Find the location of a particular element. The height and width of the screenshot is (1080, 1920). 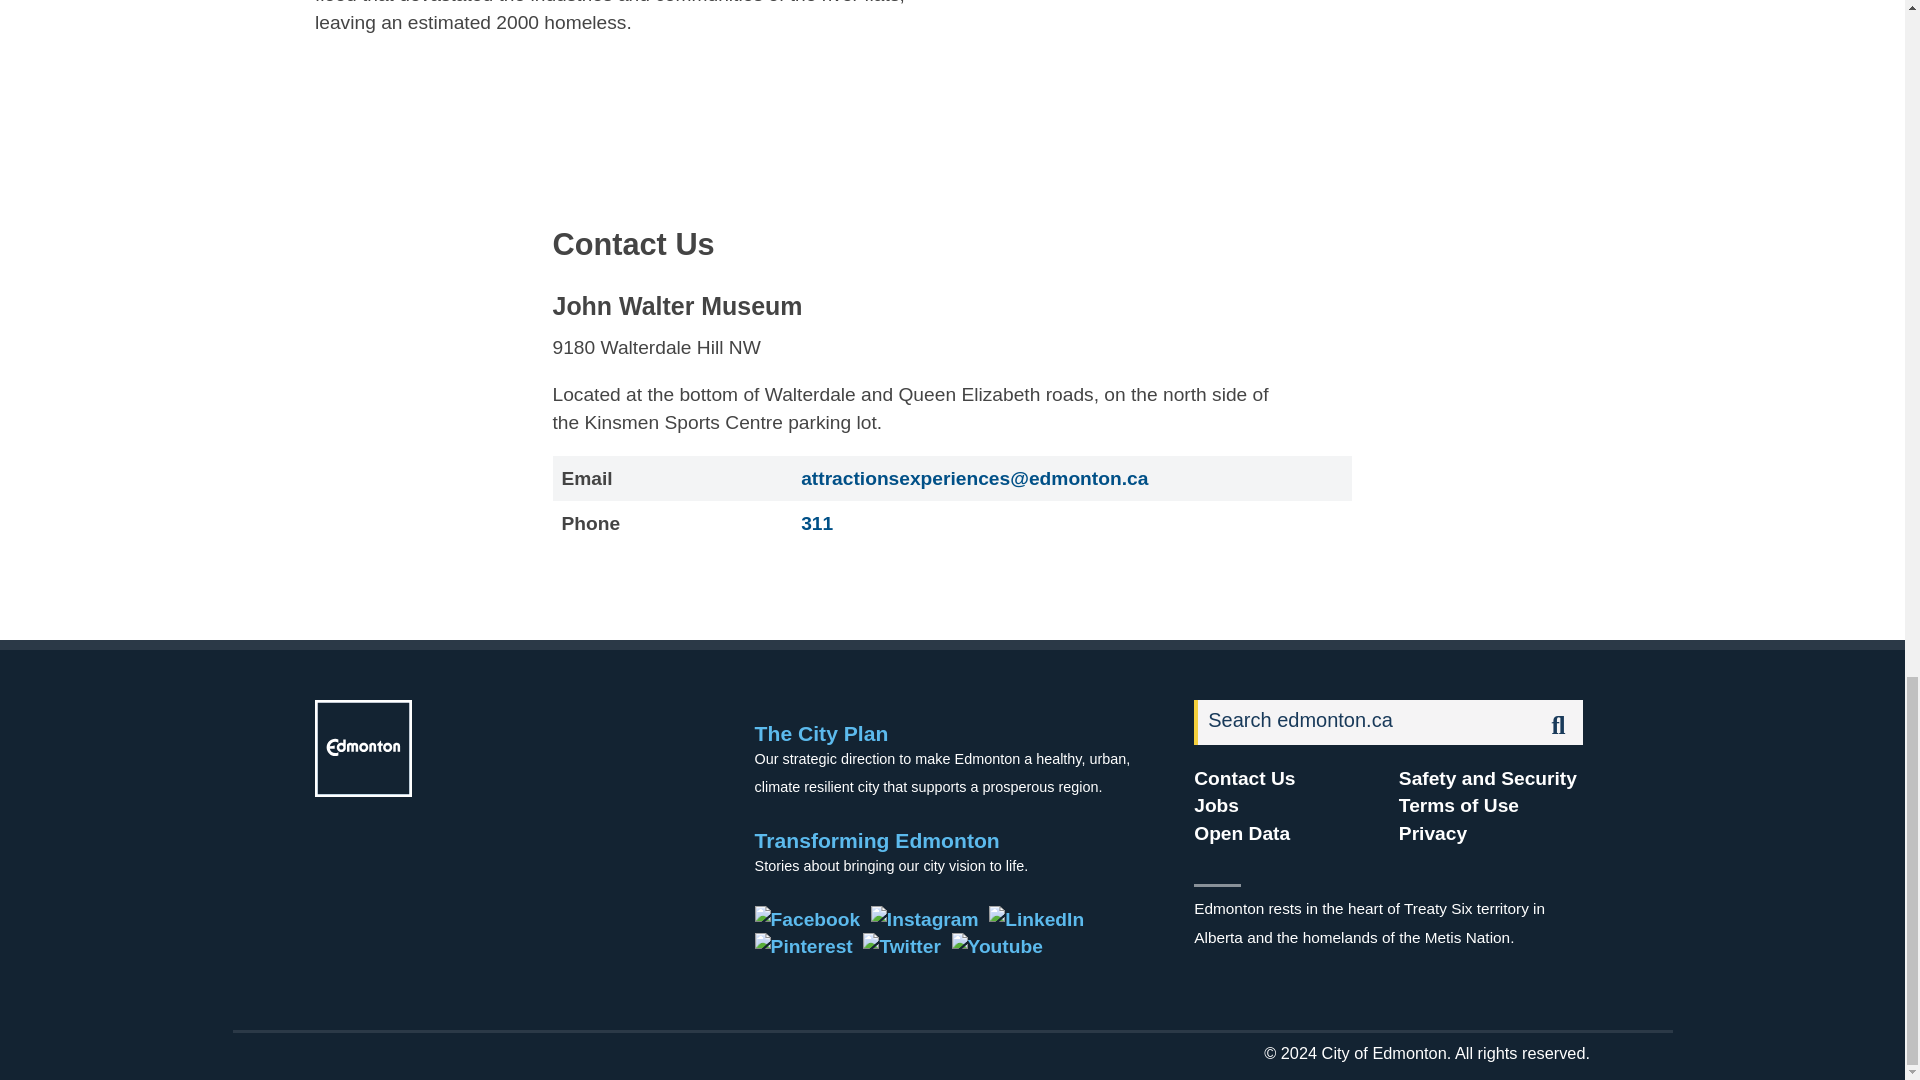

The City Plan is located at coordinates (821, 734).